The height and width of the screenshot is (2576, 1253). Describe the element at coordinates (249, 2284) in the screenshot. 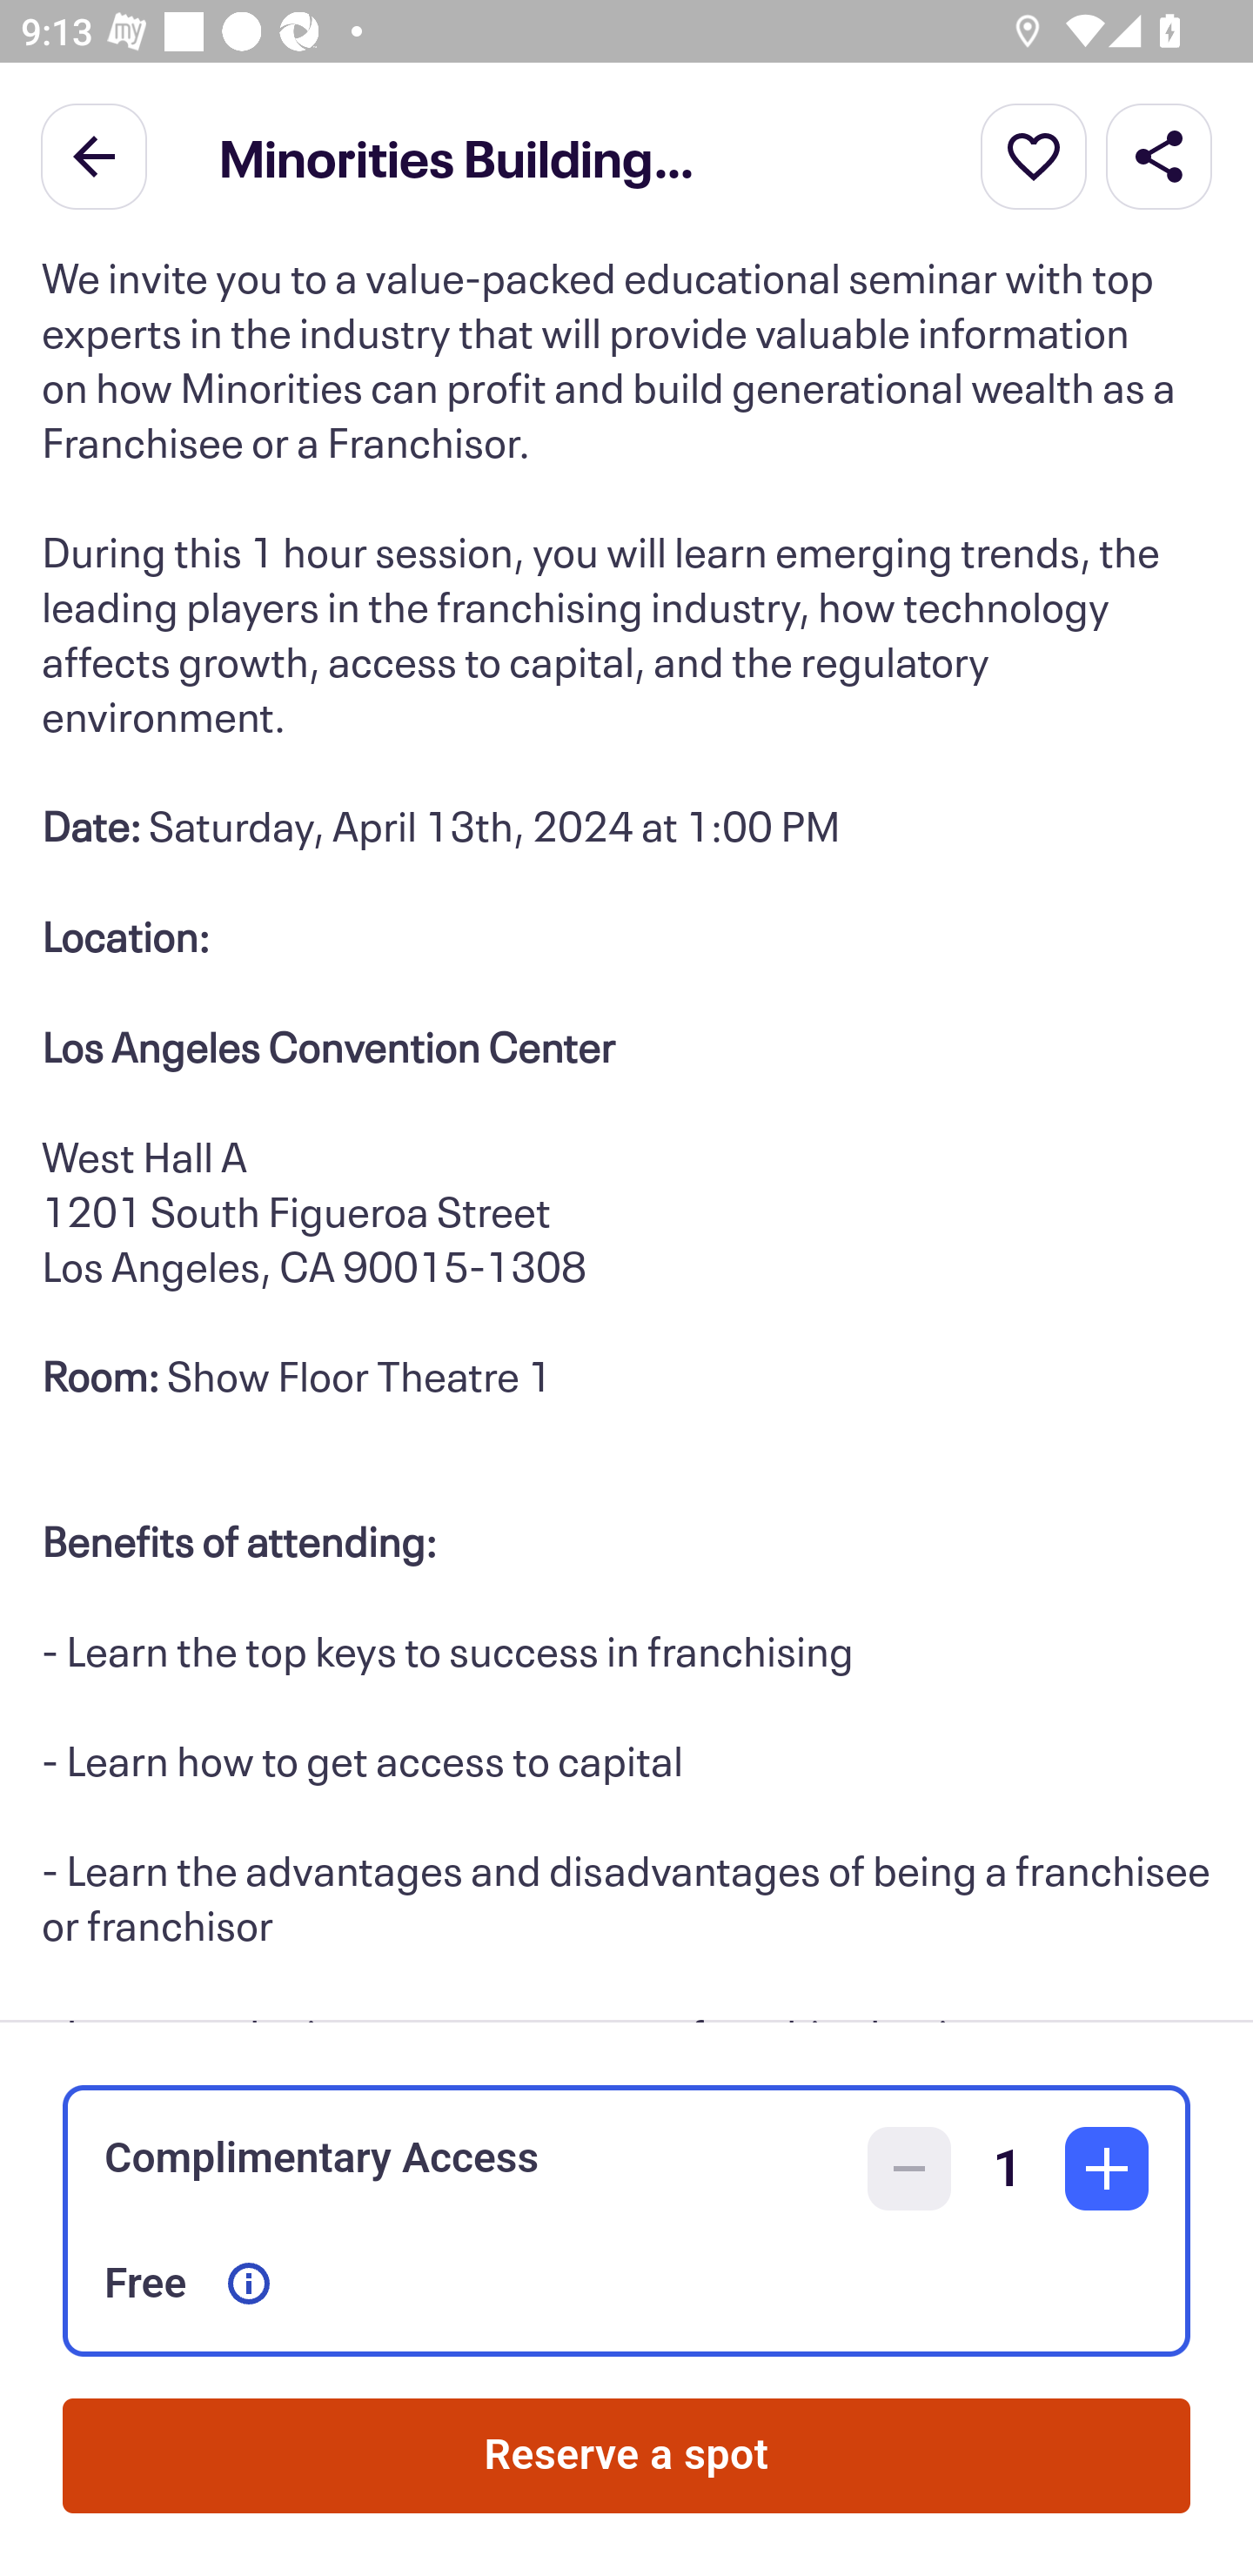

I see `Show more information` at that location.